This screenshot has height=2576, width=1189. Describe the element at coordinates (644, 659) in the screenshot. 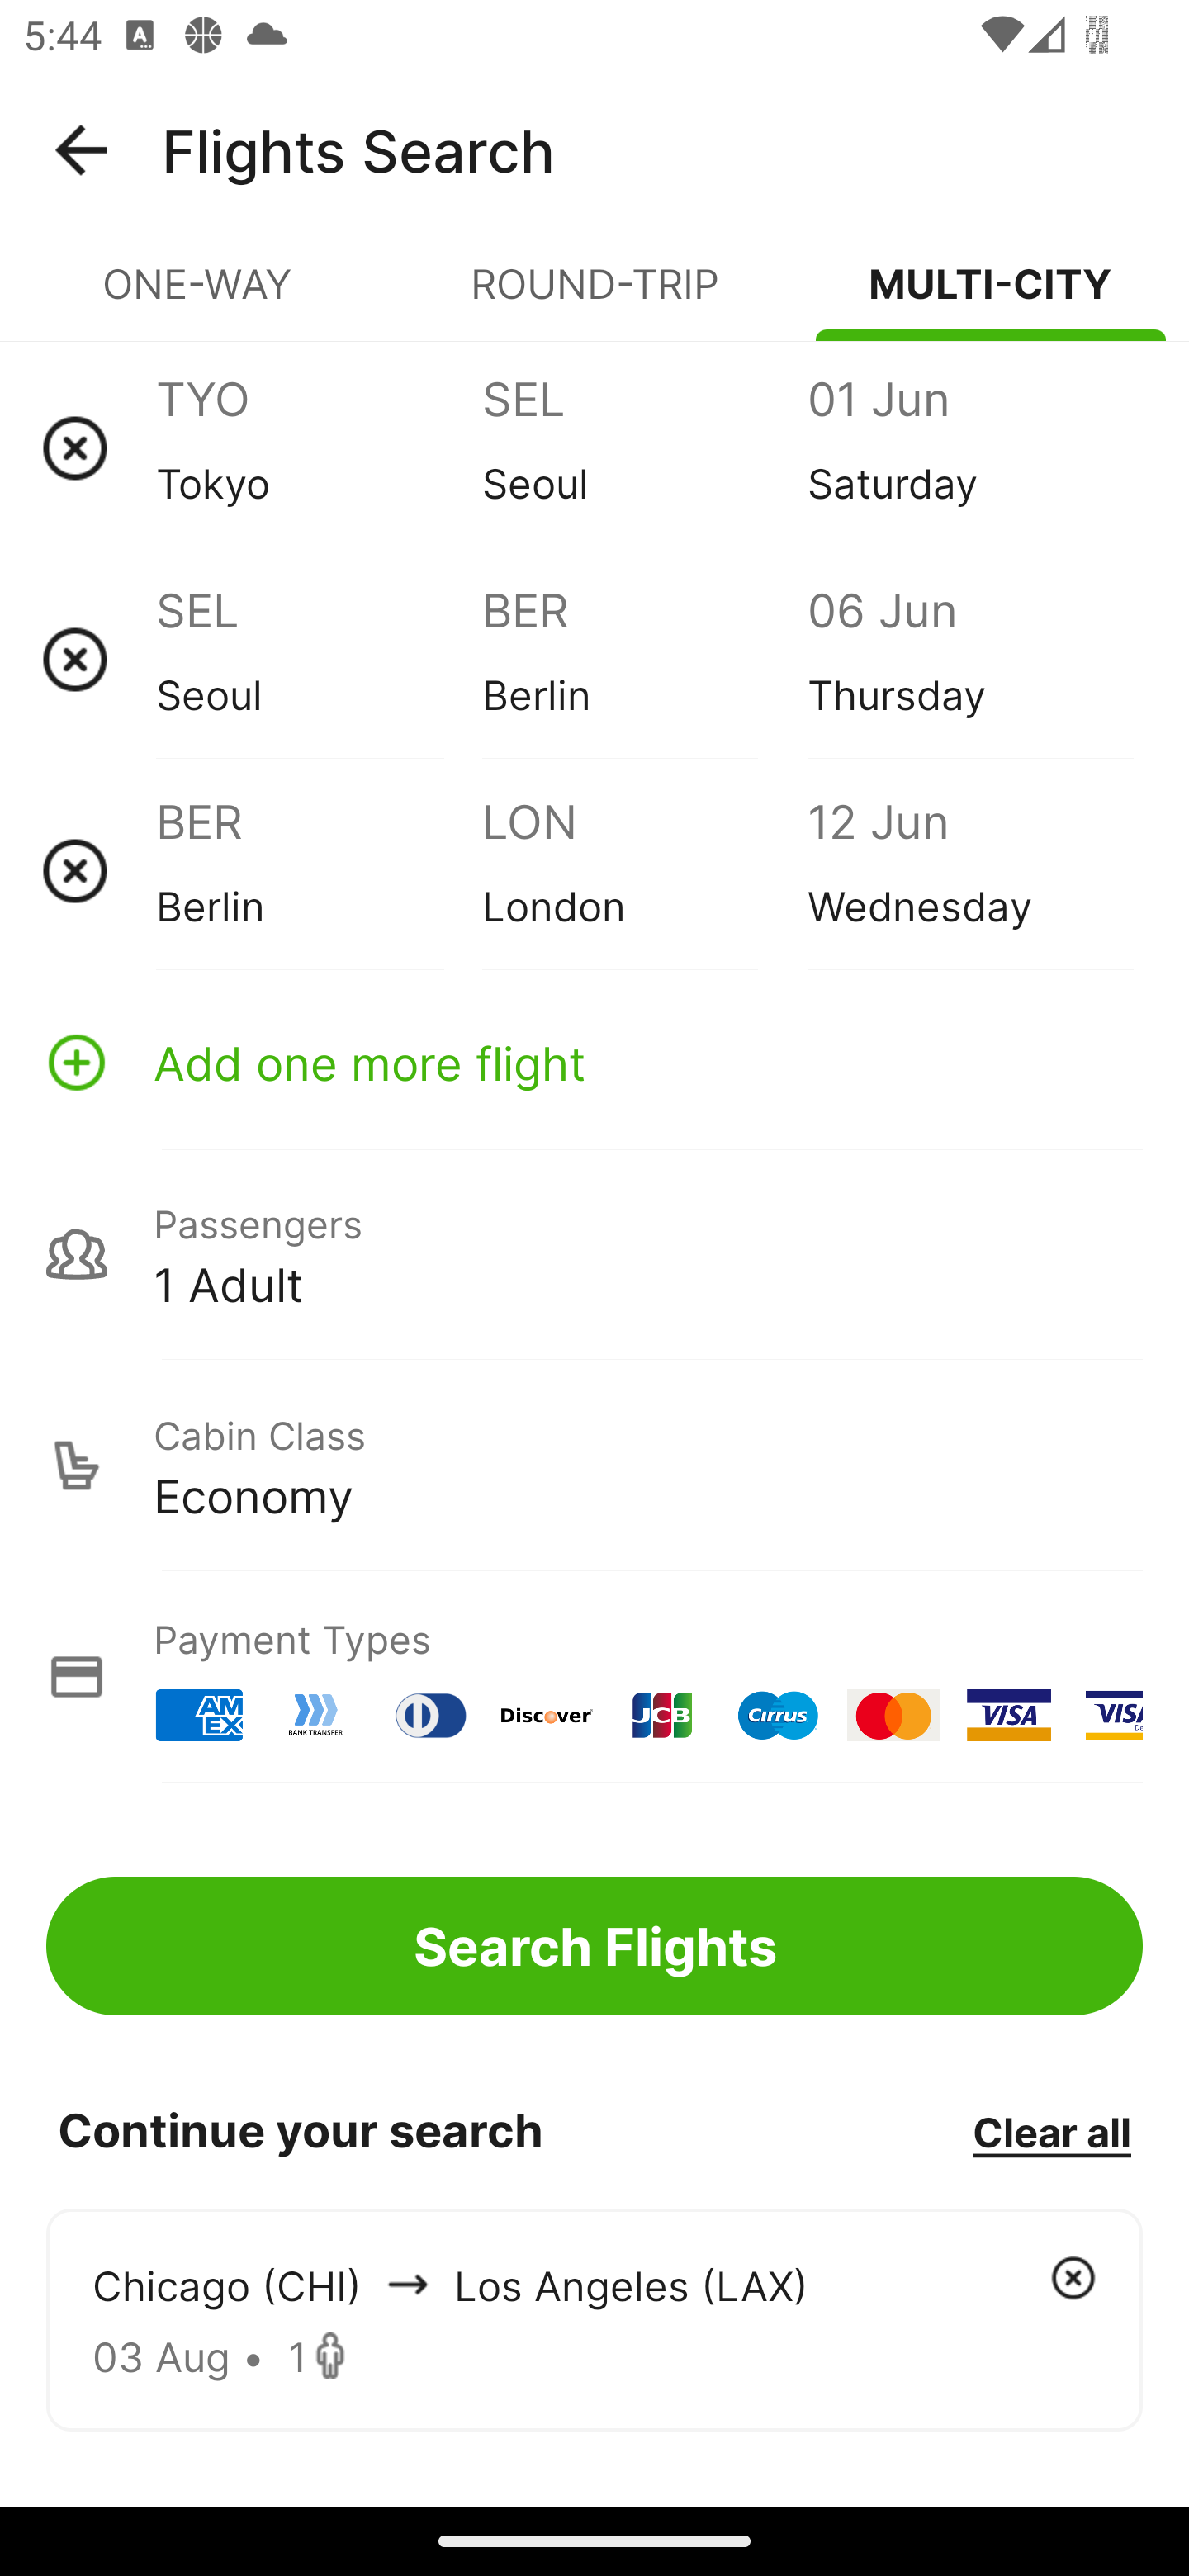

I see `BER Berlin` at that location.